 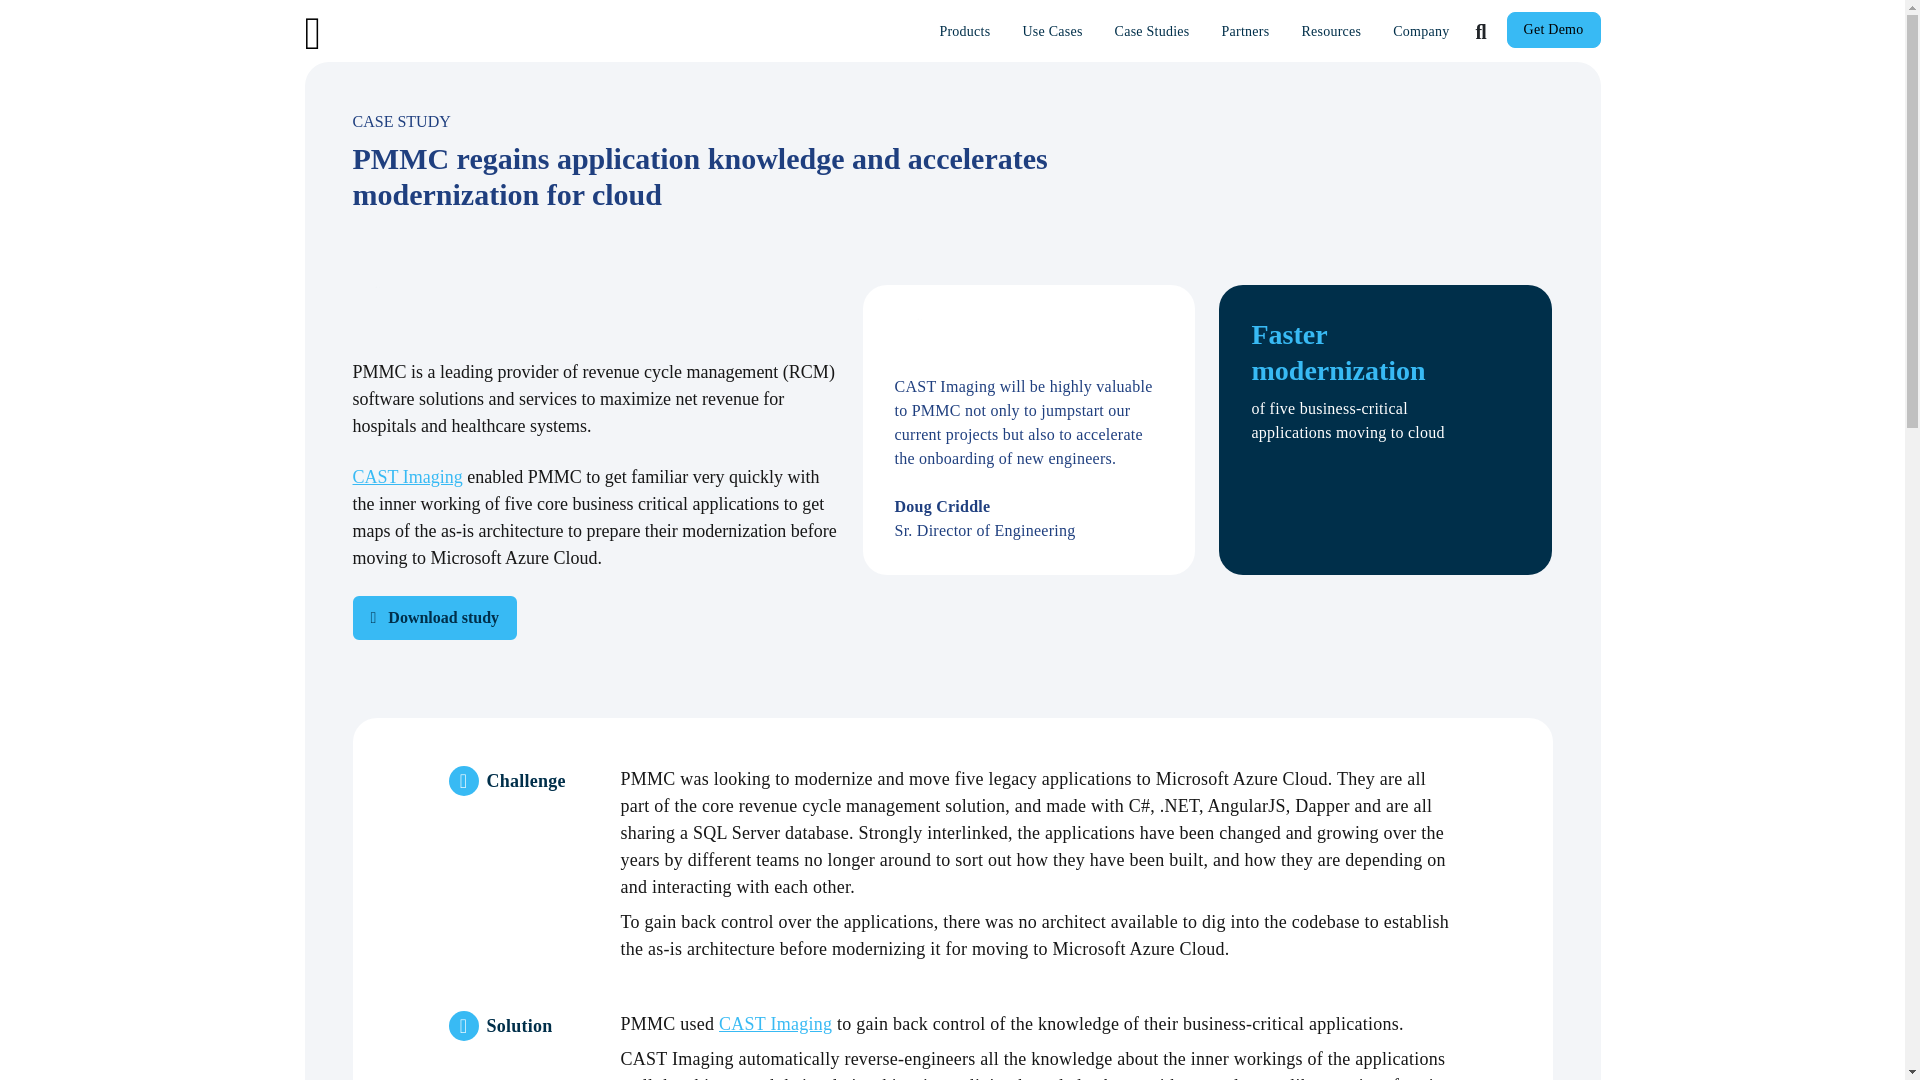 What do you see at coordinates (396, 310) in the screenshot?
I see `PMMC` at bounding box center [396, 310].